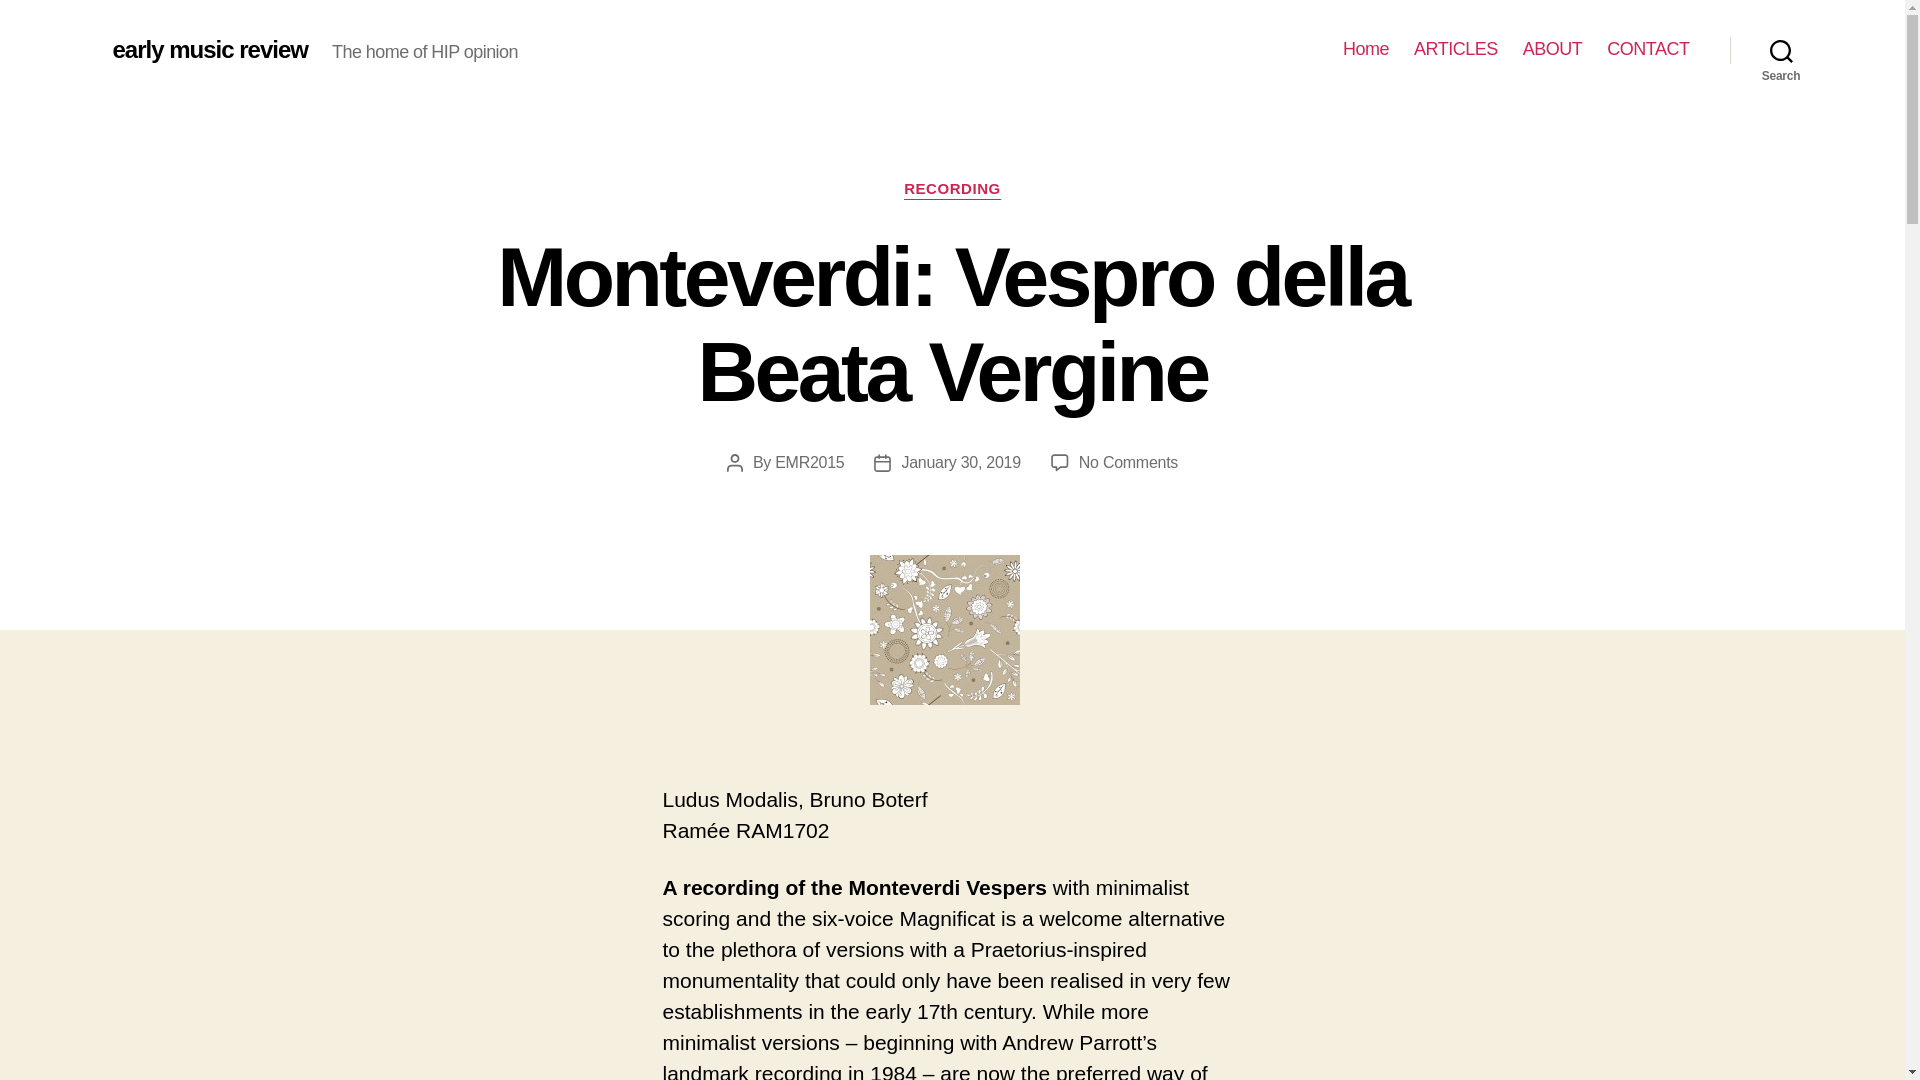 The height and width of the screenshot is (1080, 1920). I want to click on Search, so click(1128, 462).